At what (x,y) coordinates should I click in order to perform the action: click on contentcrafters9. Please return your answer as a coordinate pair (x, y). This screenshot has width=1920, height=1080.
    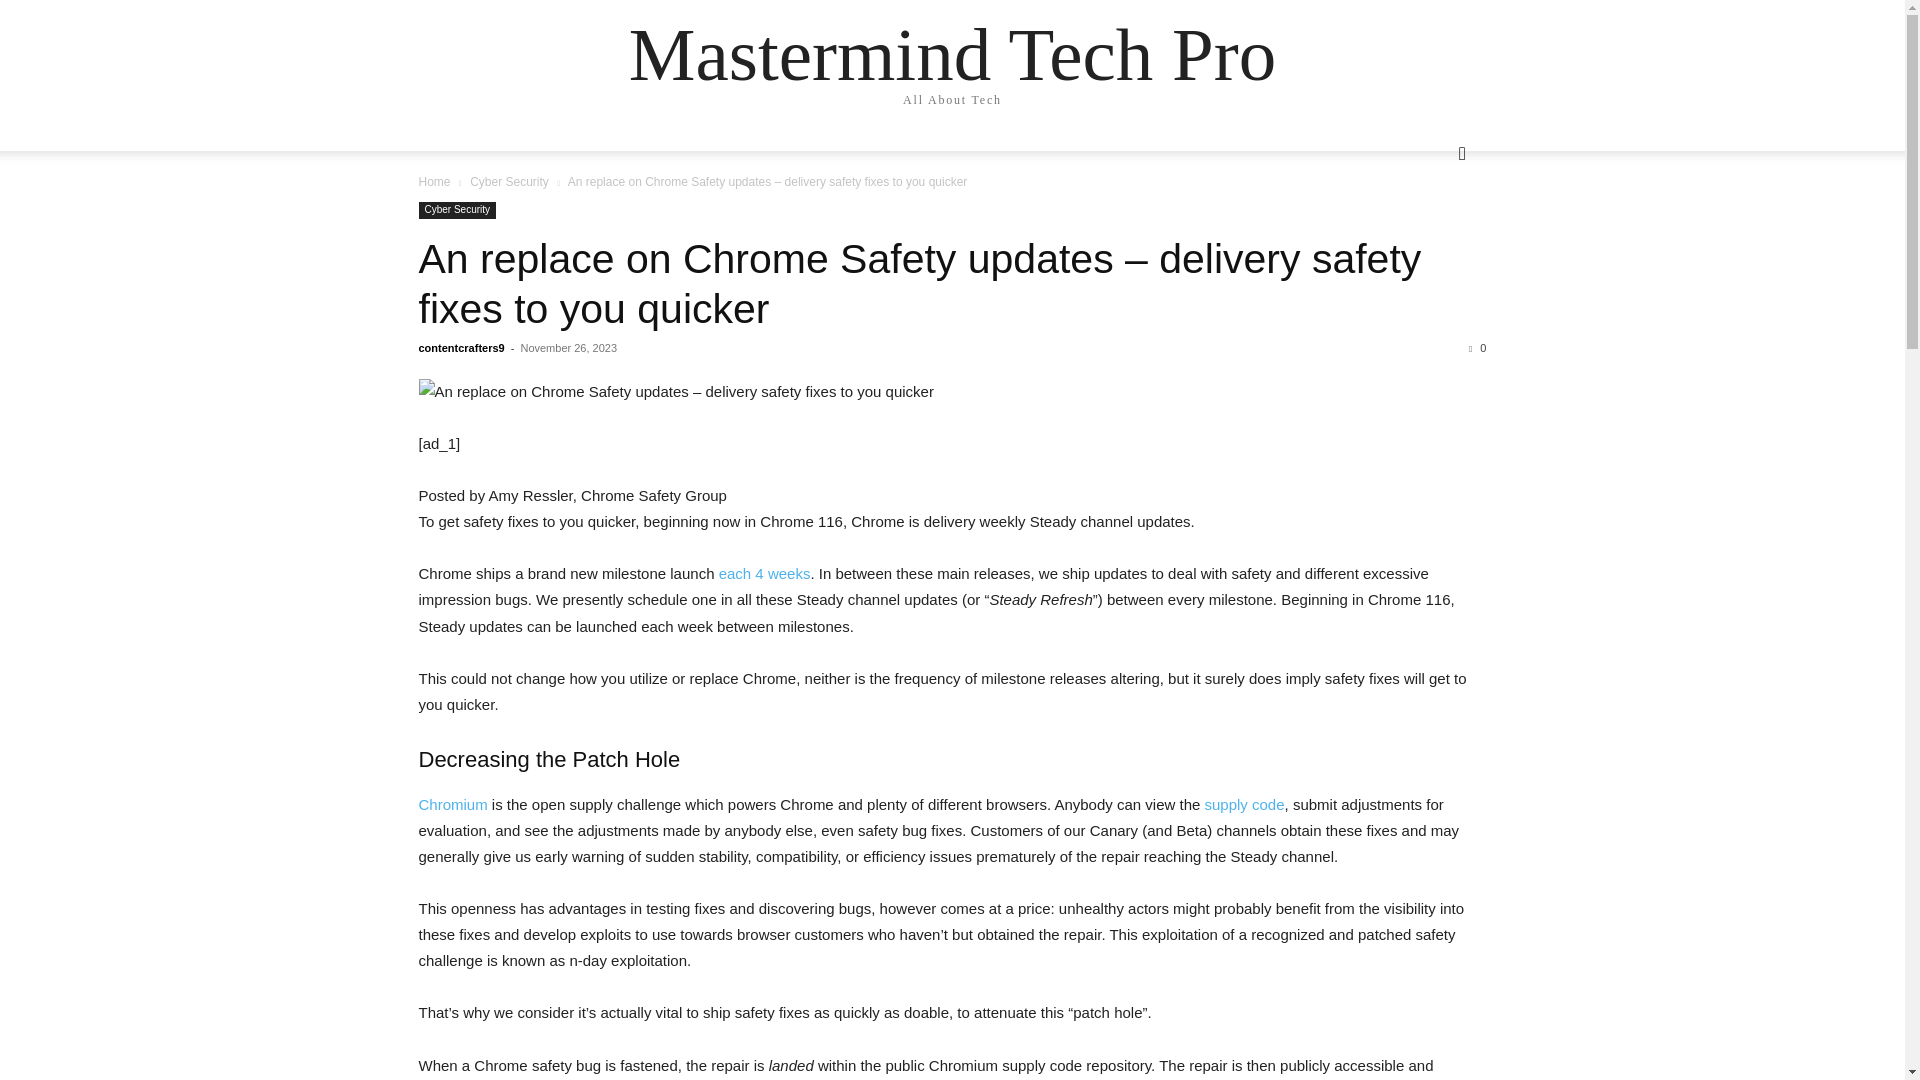
    Looking at the image, I should click on (460, 348).